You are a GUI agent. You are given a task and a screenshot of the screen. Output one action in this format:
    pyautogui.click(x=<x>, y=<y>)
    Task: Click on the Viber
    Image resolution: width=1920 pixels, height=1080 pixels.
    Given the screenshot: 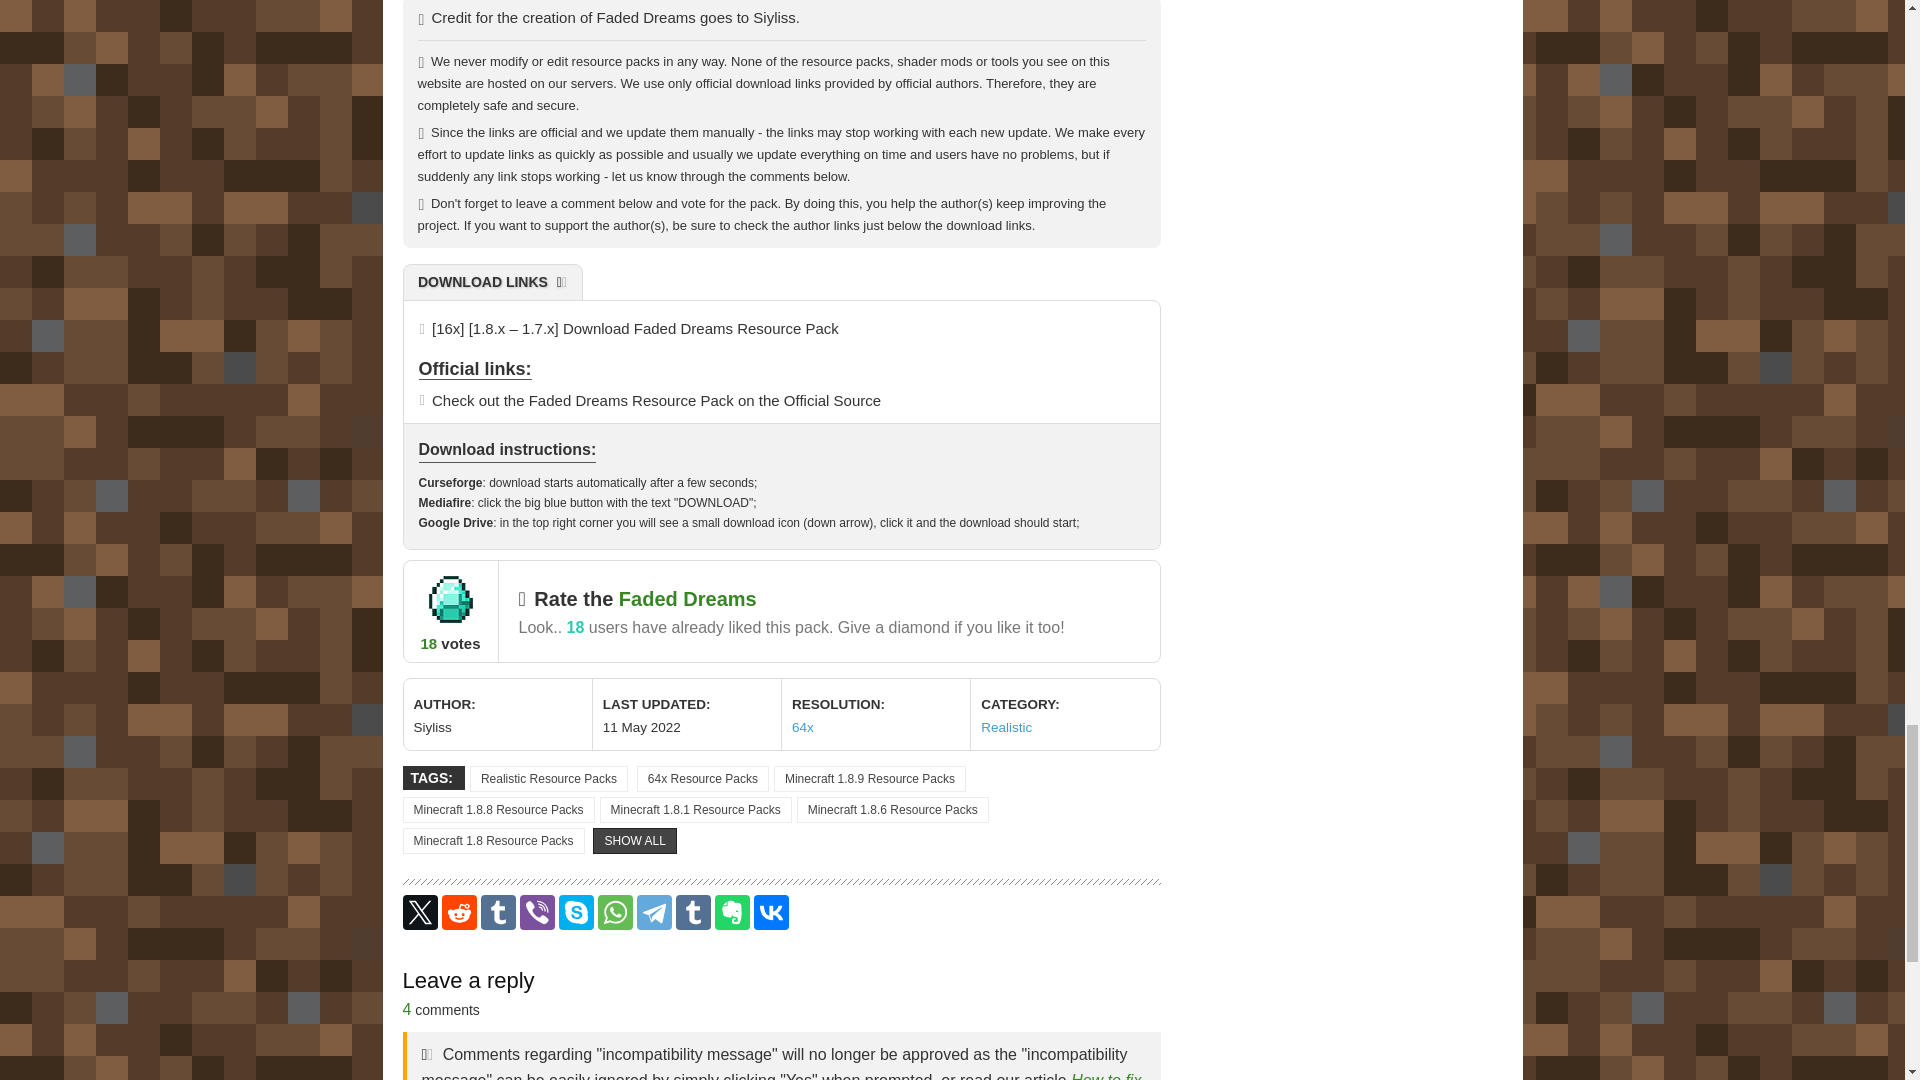 What is the action you would take?
    pyautogui.click(x=537, y=912)
    